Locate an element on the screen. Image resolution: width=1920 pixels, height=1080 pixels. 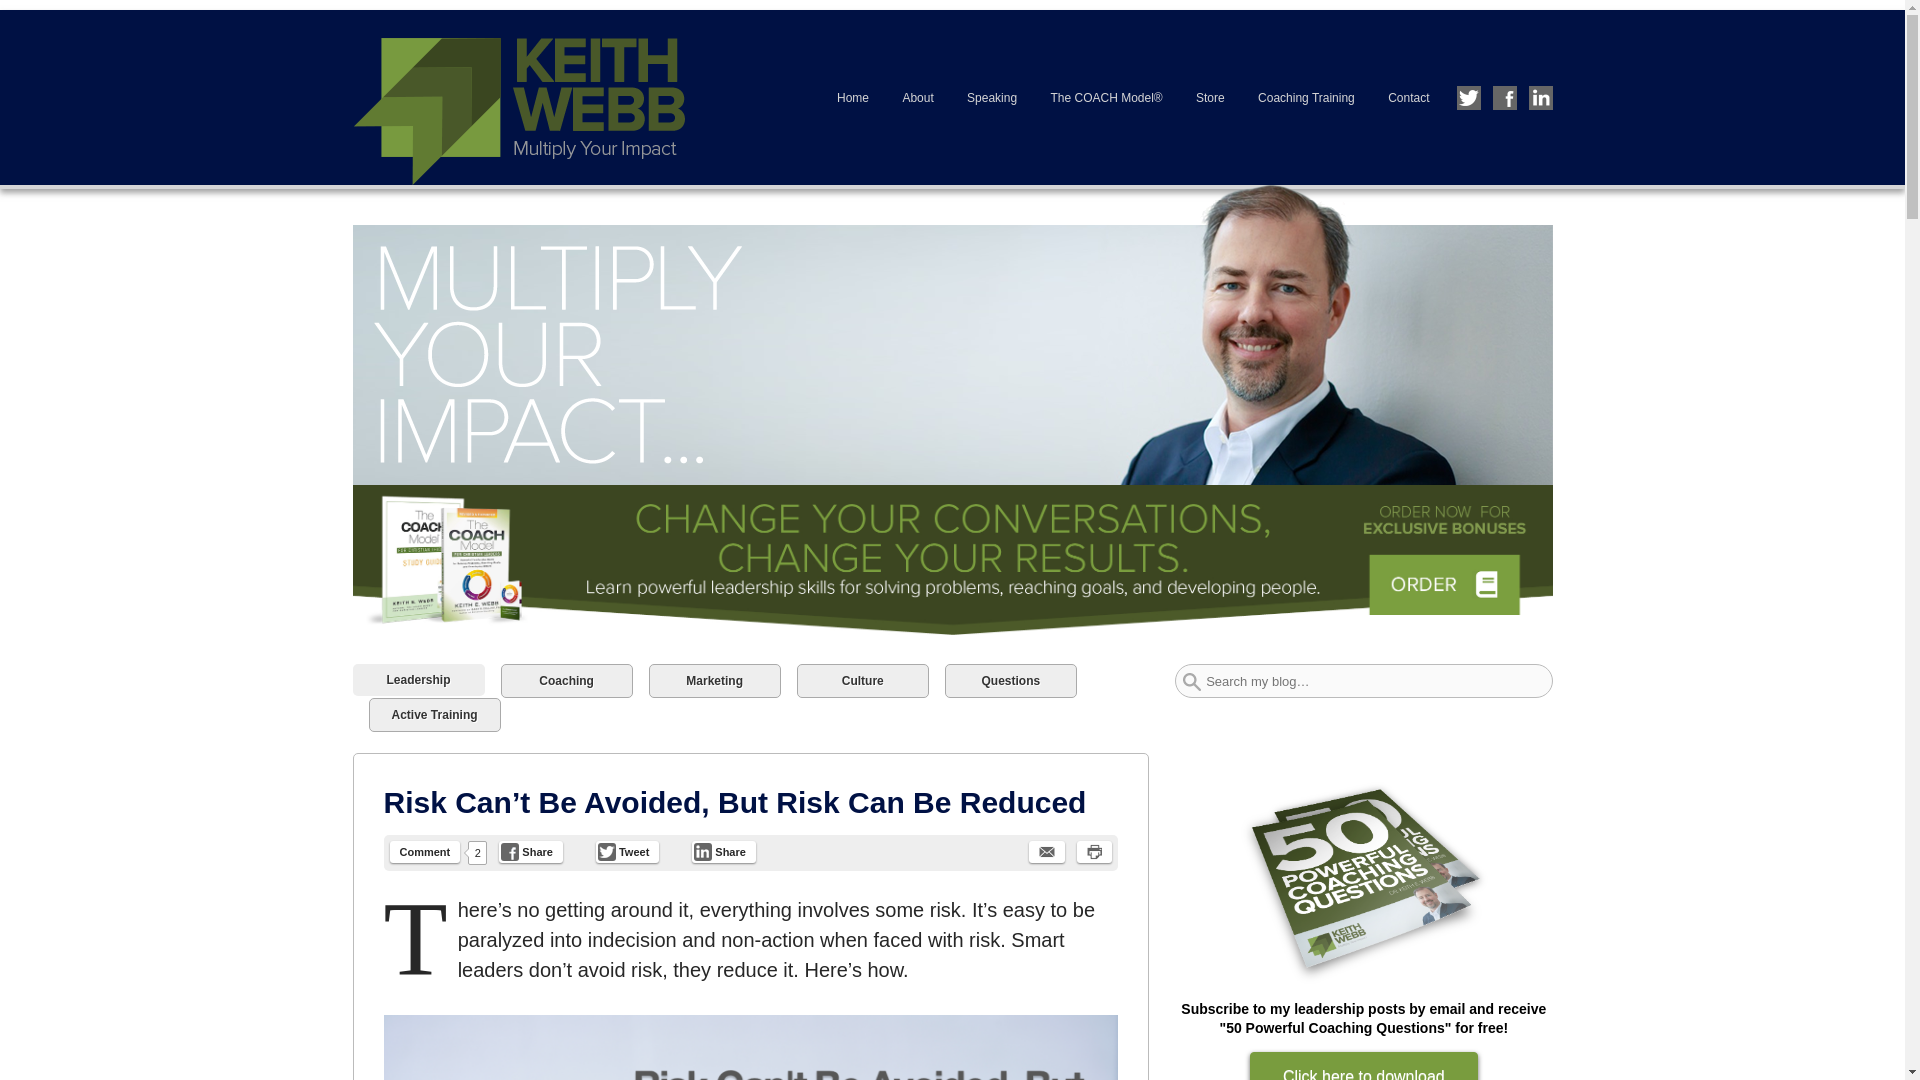
Home is located at coordinates (852, 96).